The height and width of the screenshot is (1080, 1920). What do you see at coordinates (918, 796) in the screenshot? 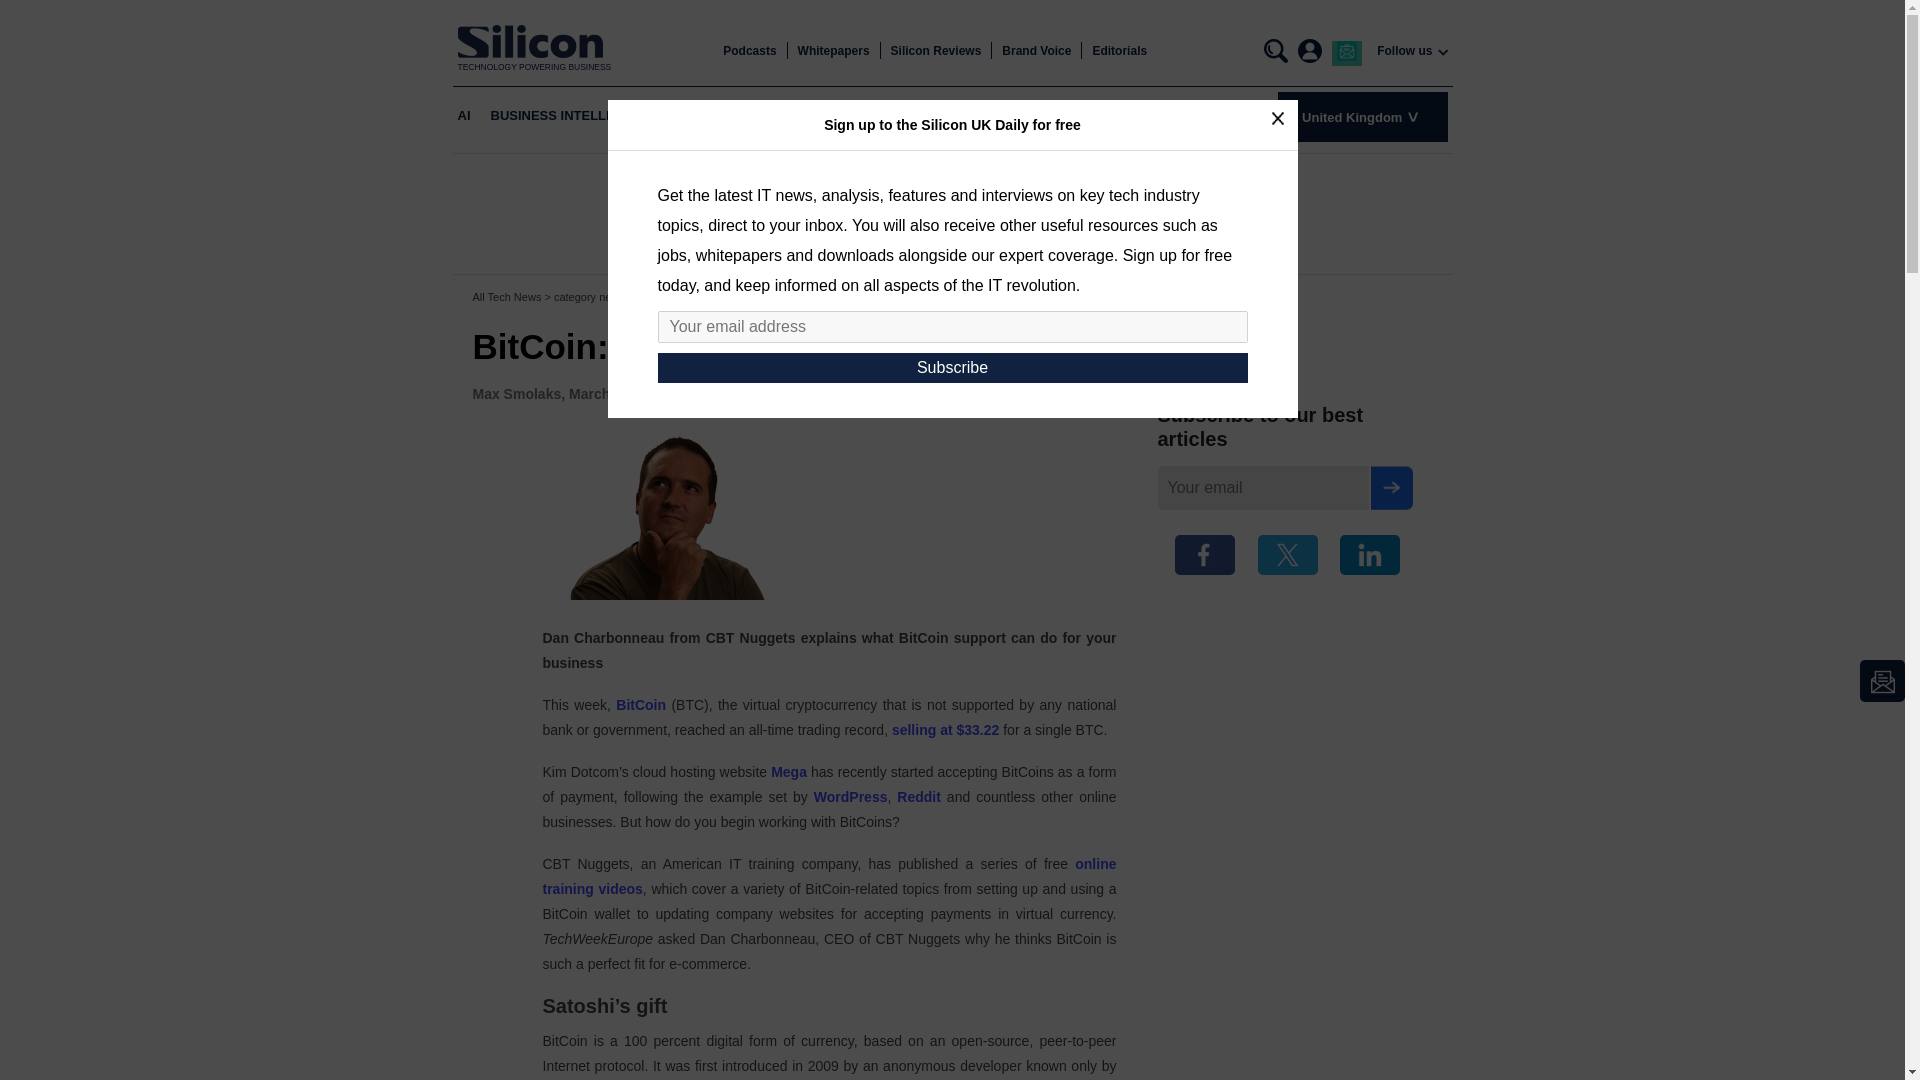
I see `New Gold Payment Options: Bitcoin and Credit Card` at bounding box center [918, 796].